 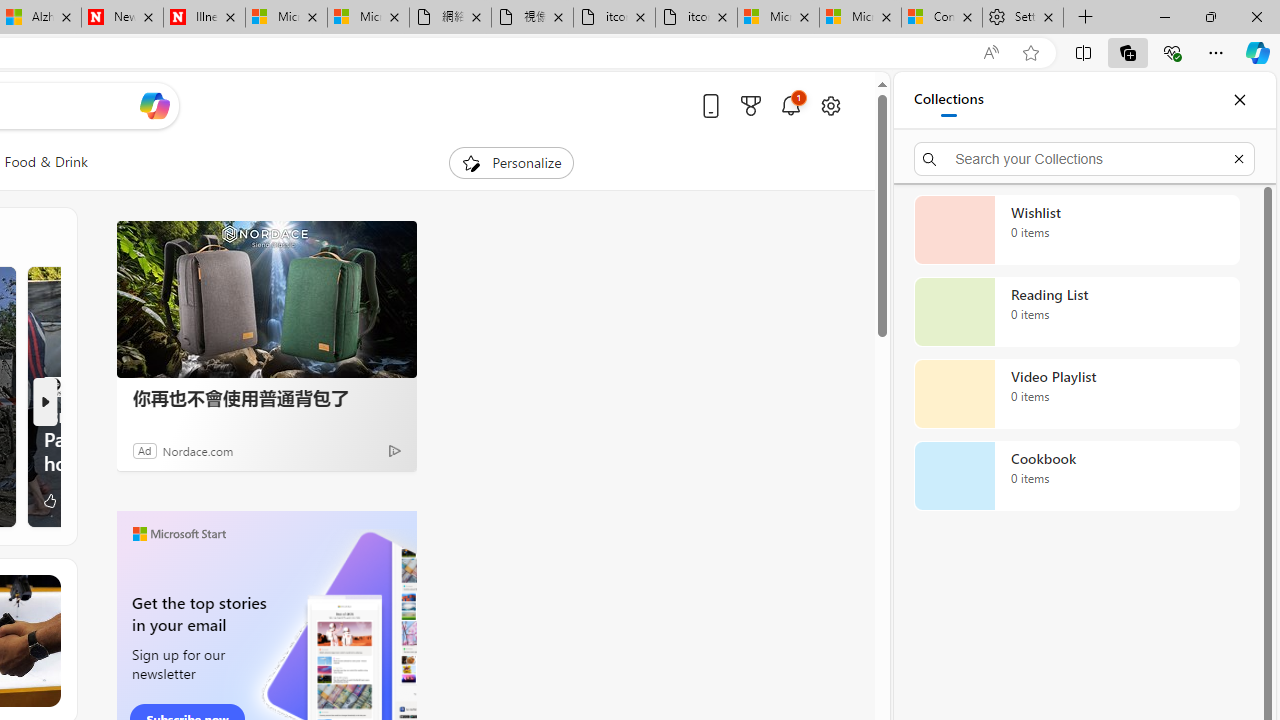 I want to click on Search your Collections, so click(x=1084, y=158).